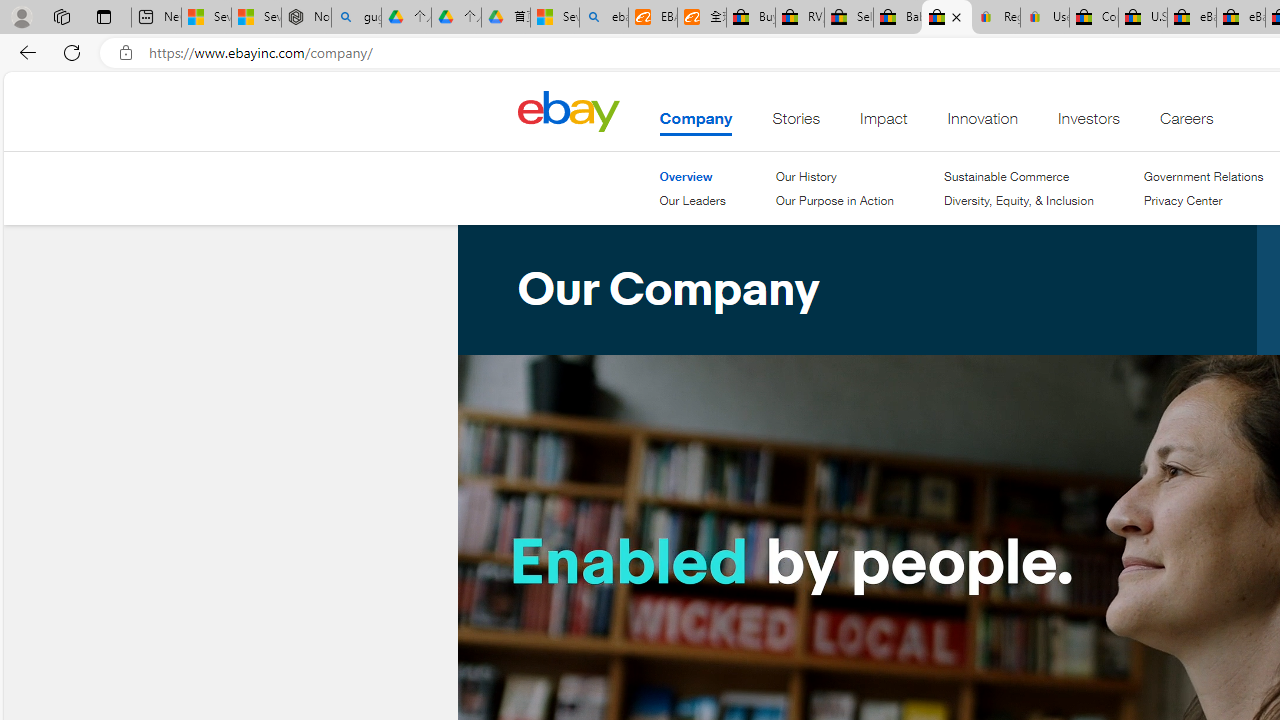 The width and height of the screenshot is (1280, 720). Describe the element at coordinates (884, 123) in the screenshot. I see `Impact` at that location.